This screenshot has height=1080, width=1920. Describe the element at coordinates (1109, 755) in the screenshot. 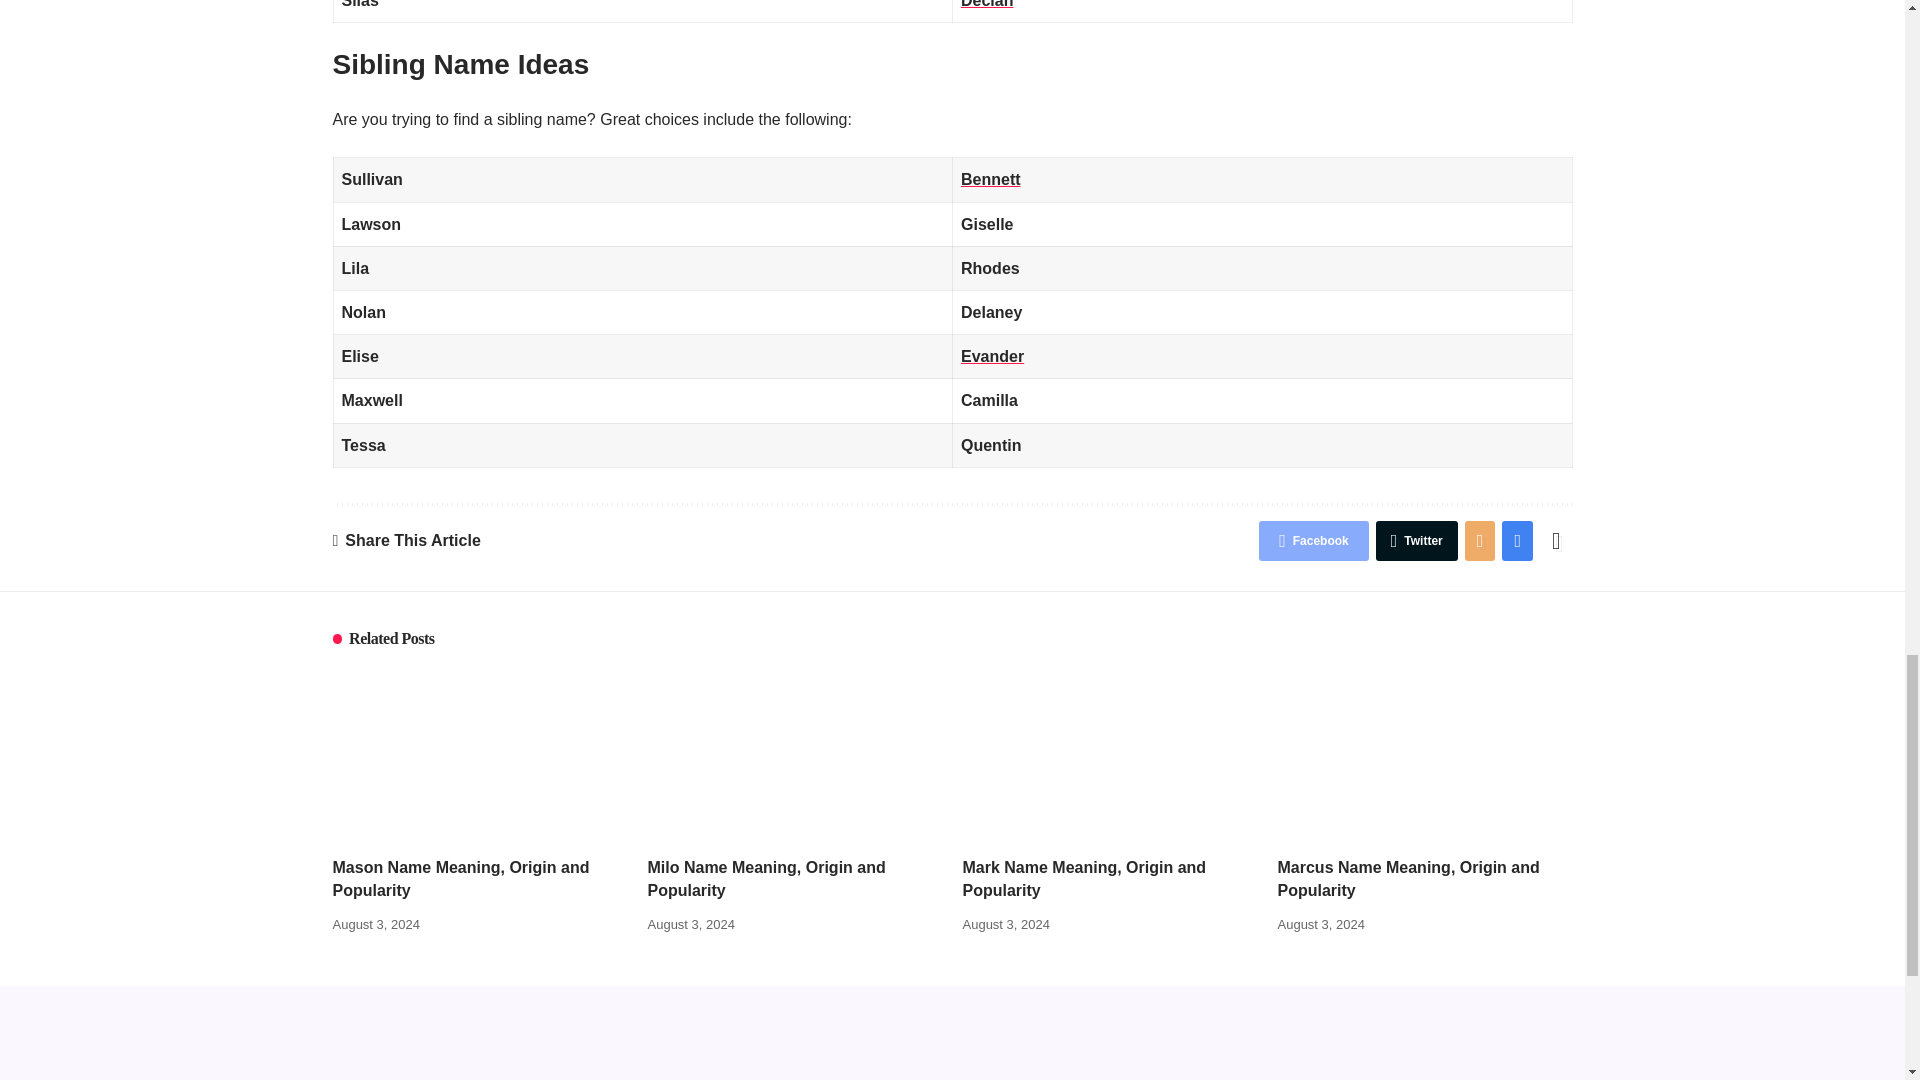

I see `Mark Name Meaning, Origin and Popularity` at that location.